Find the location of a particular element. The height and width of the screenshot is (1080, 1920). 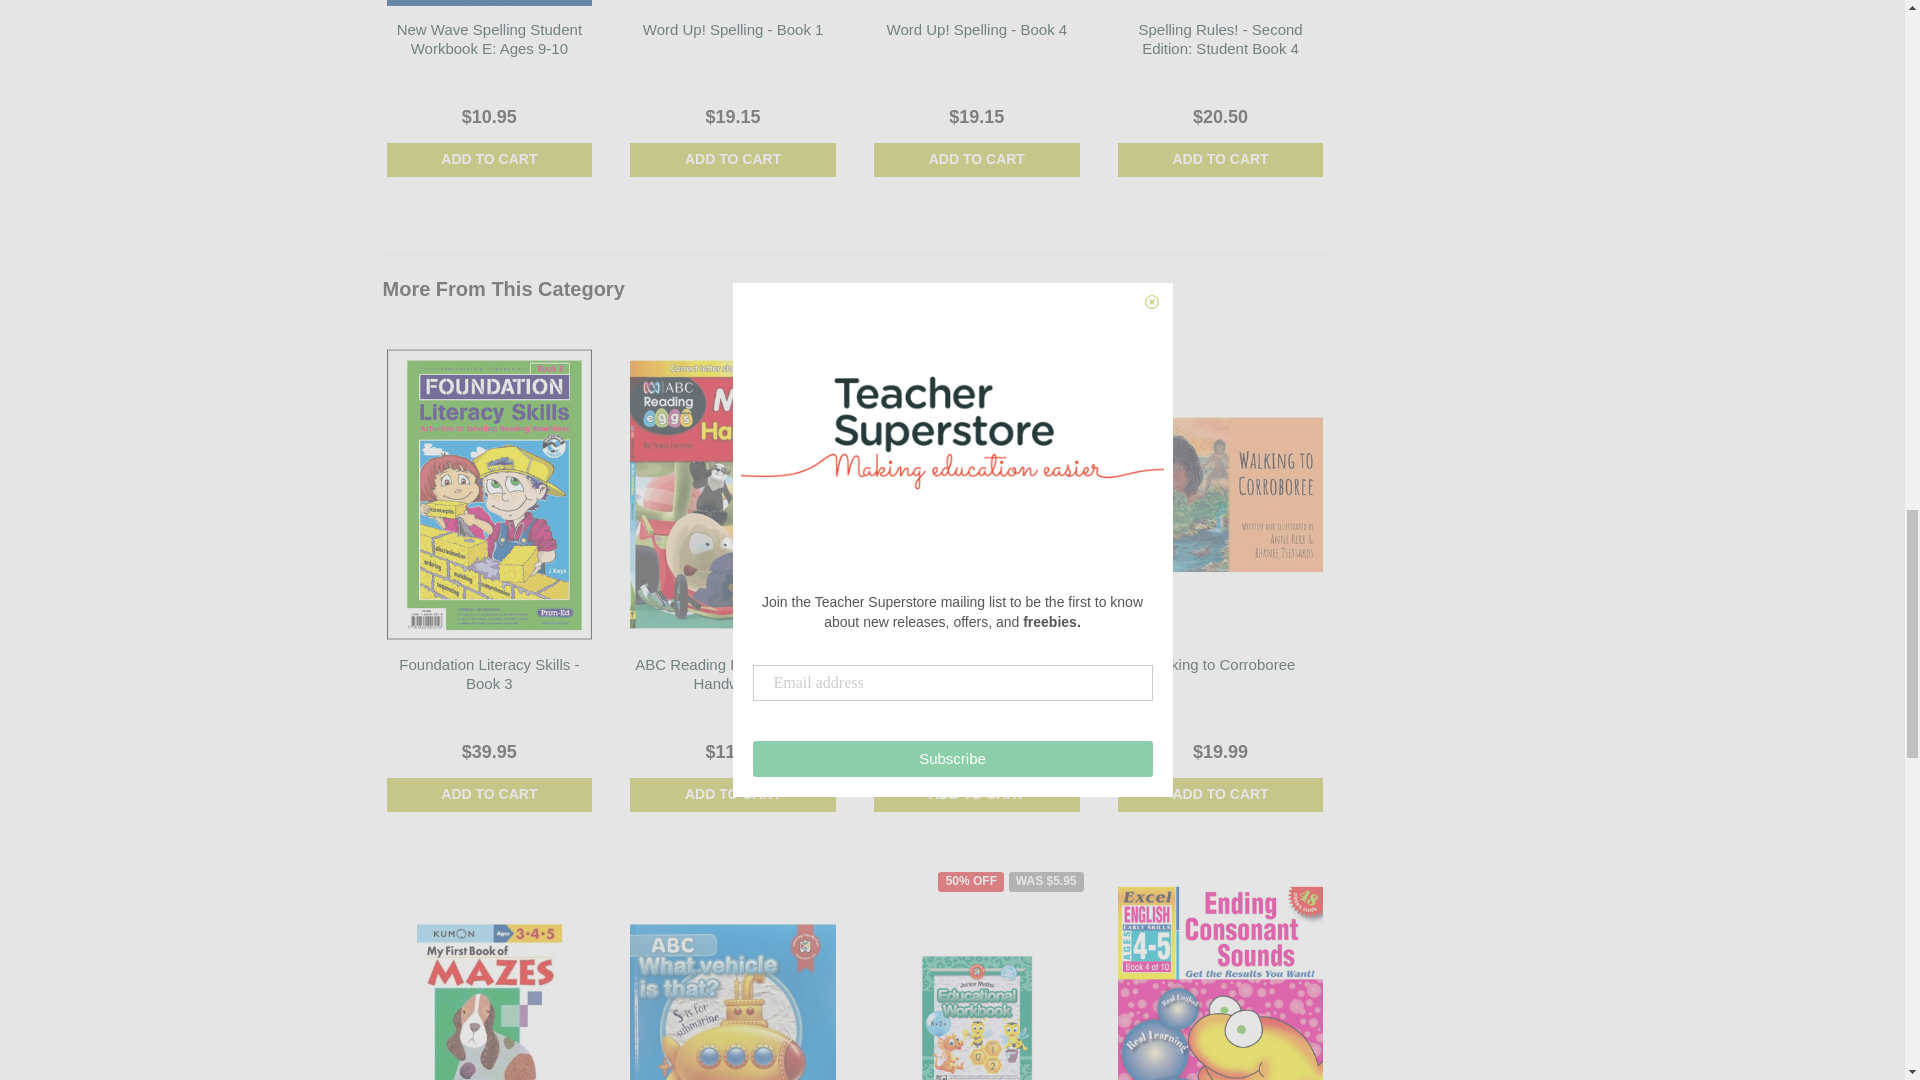

Add to Cart is located at coordinates (488, 160).